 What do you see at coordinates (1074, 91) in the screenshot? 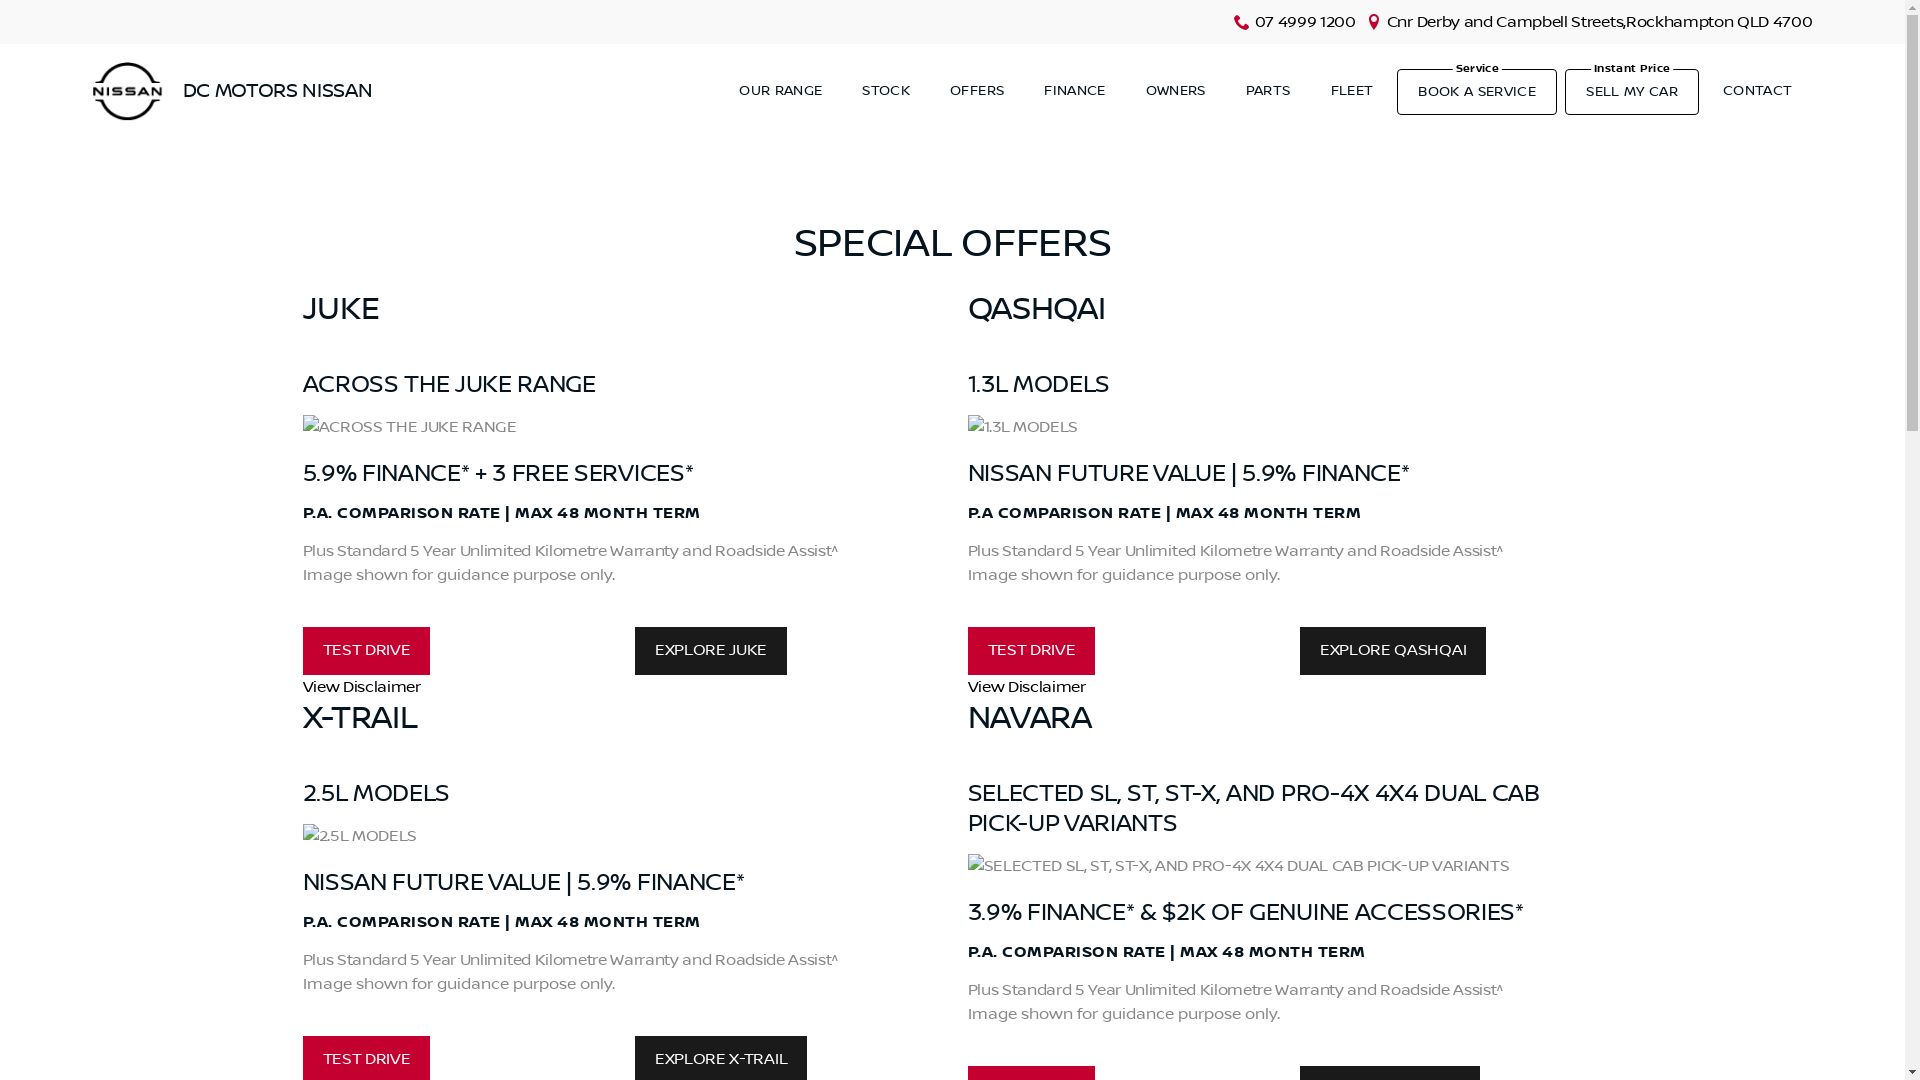
I see `FINANCE` at bounding box center [1074, 91].